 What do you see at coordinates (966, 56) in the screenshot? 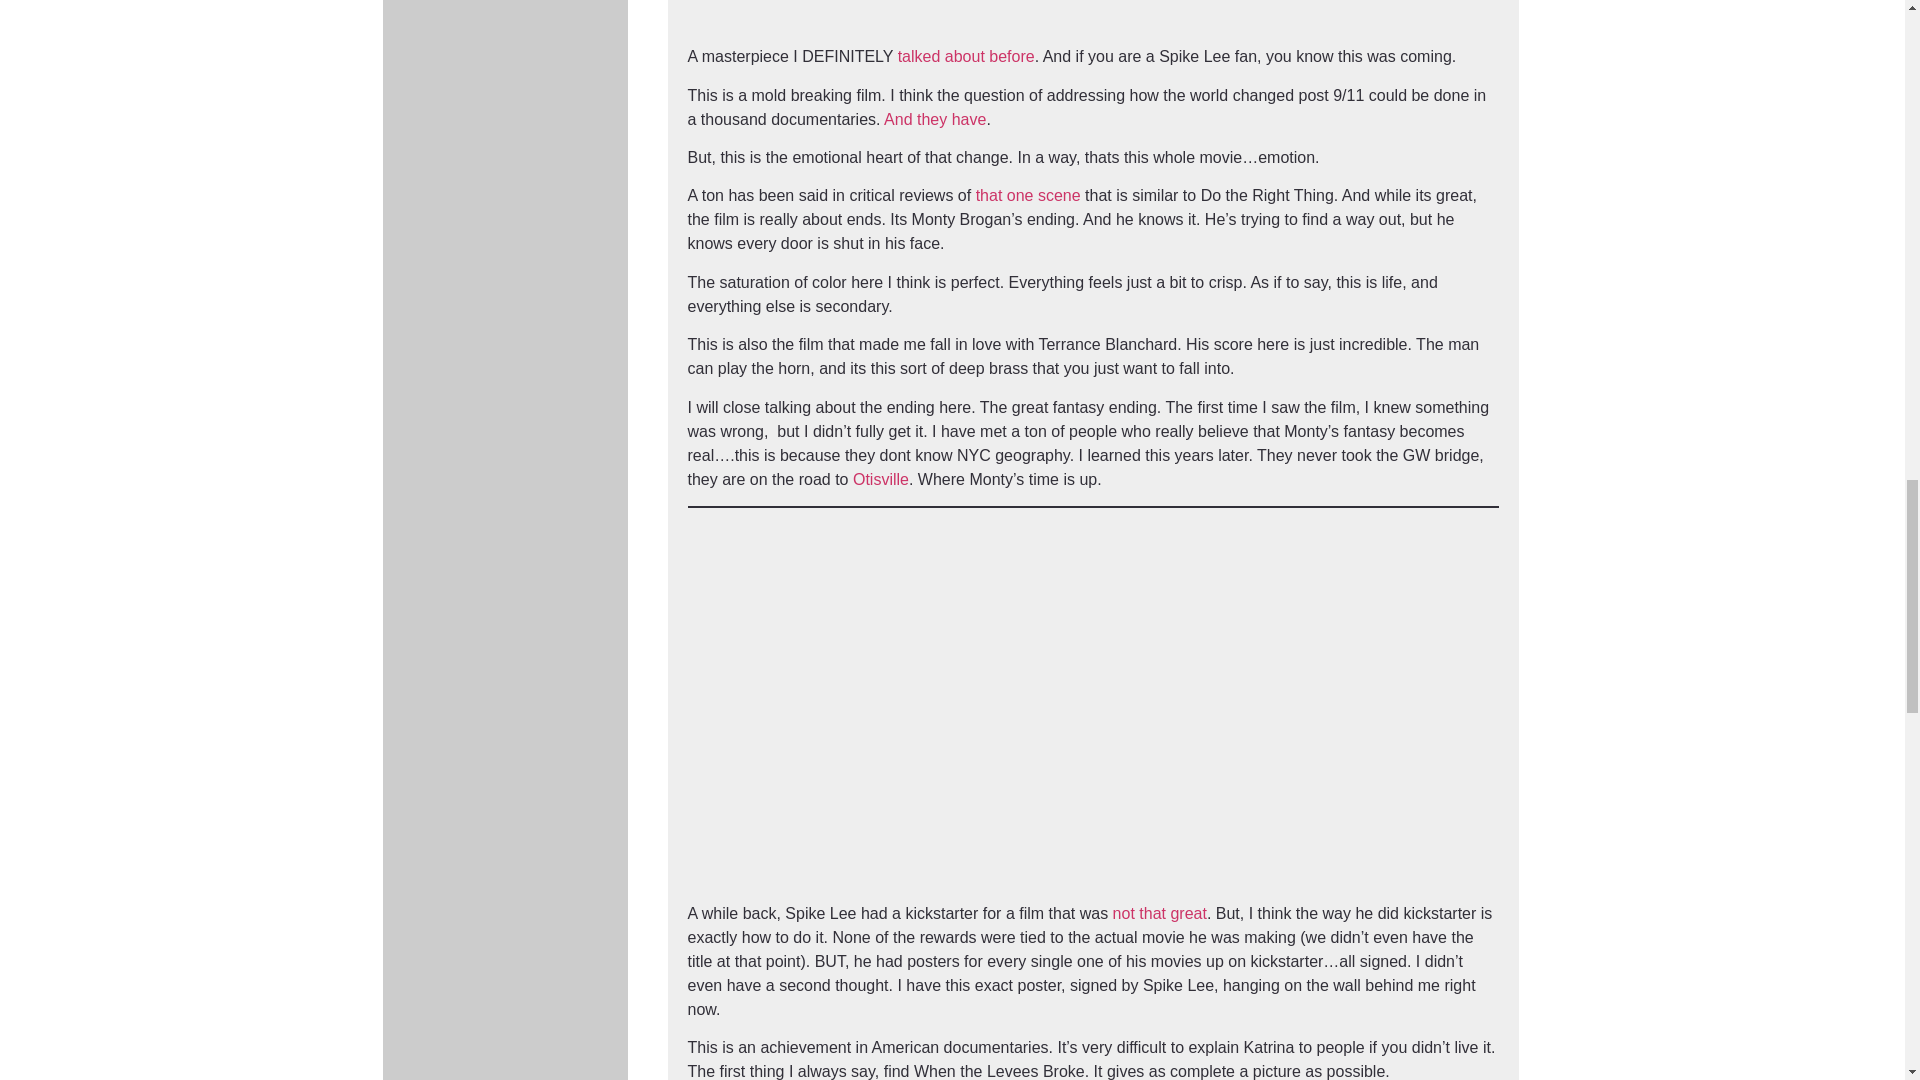
I see `talked about before` at bounding box center [966, 56].